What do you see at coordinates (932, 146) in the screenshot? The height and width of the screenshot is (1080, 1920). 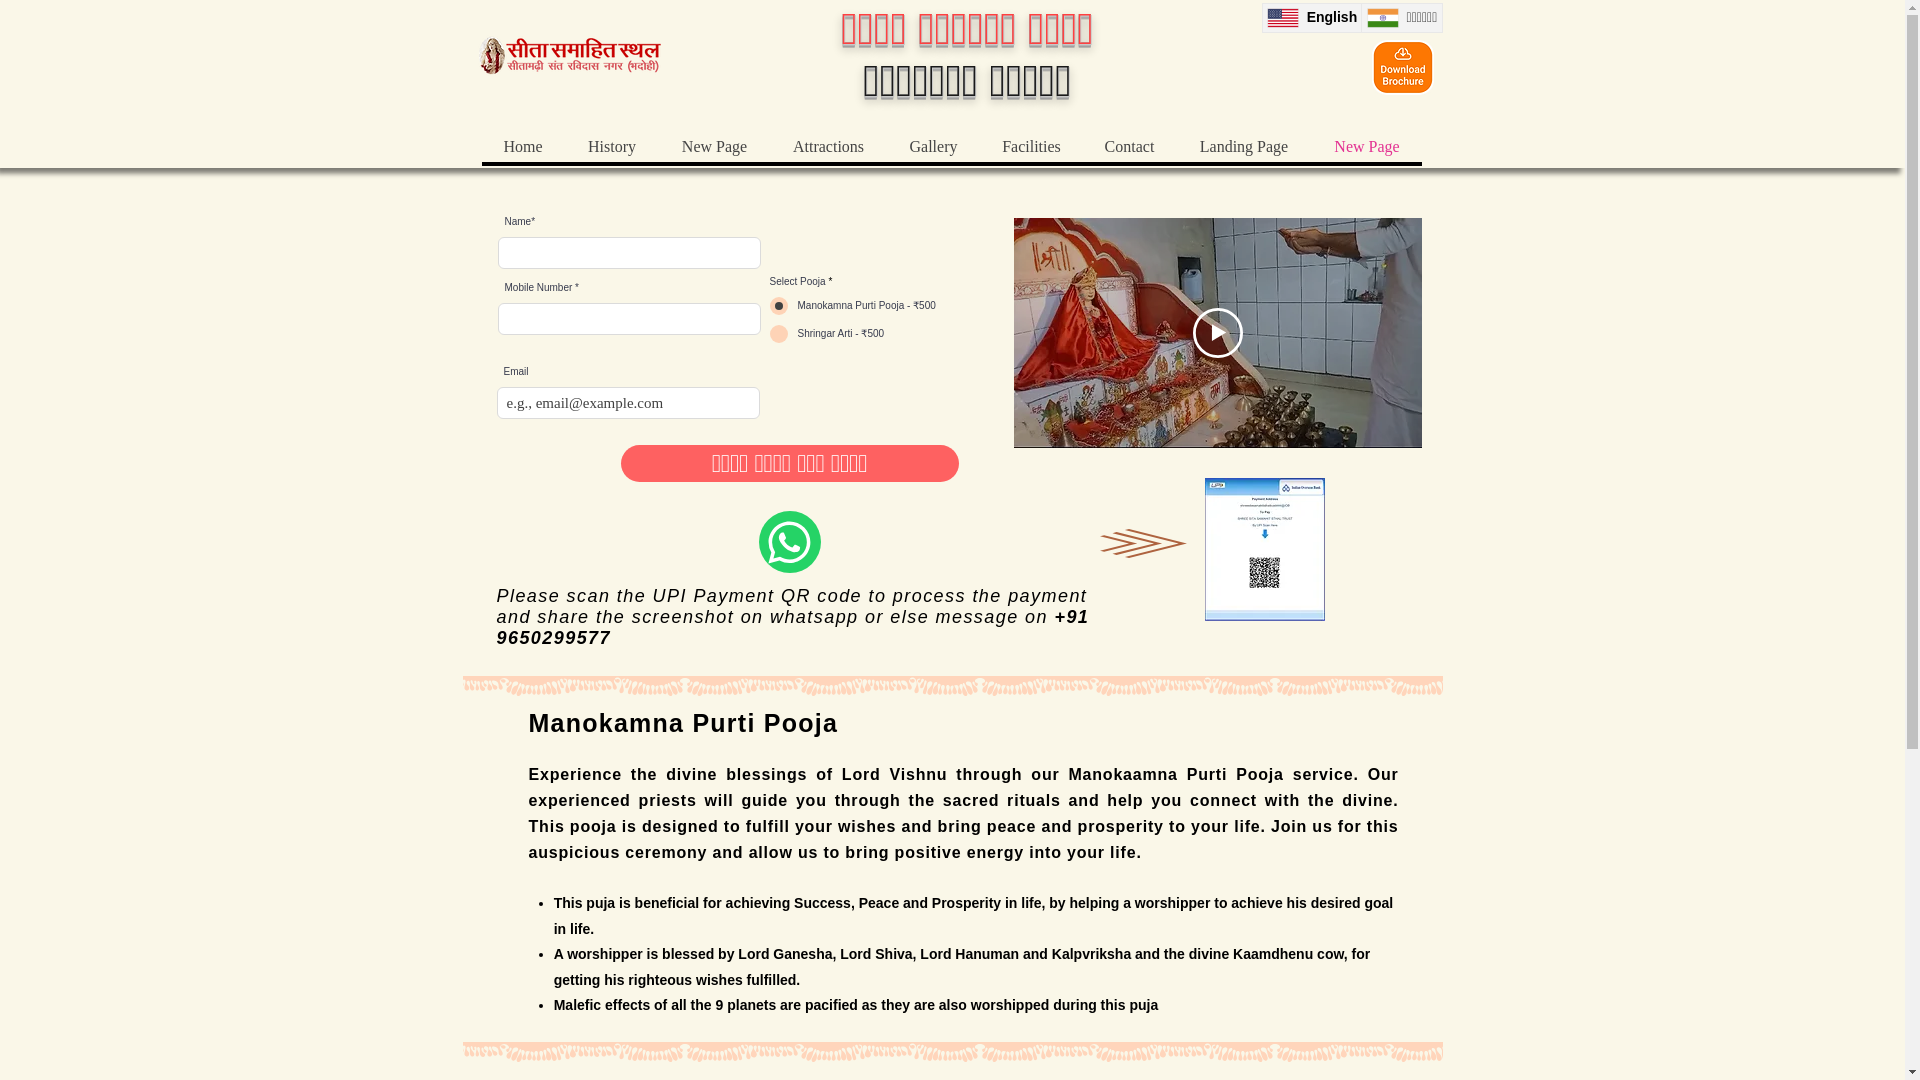 I see `Gallery` at bounding box center [932, 146].